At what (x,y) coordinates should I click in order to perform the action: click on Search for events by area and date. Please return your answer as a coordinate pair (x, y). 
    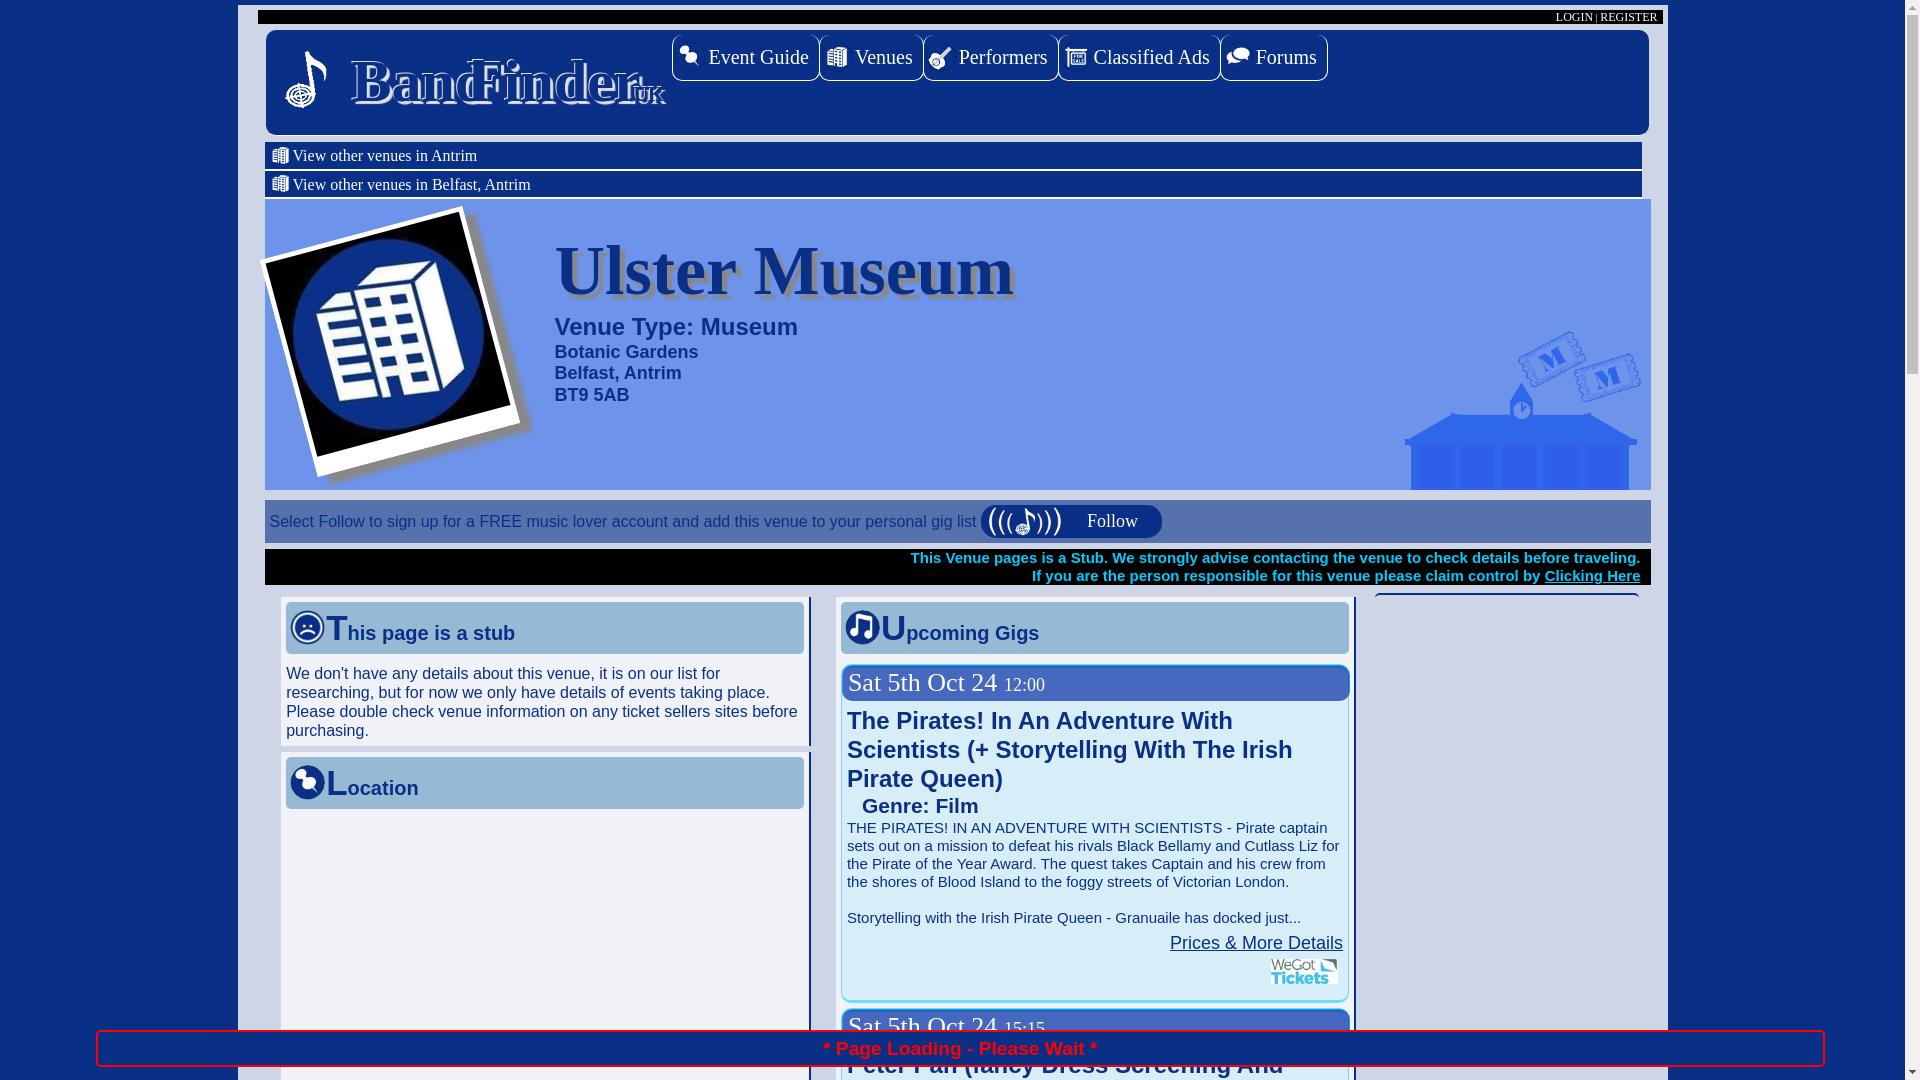
    Looking at the image, I should click on (746, 58).